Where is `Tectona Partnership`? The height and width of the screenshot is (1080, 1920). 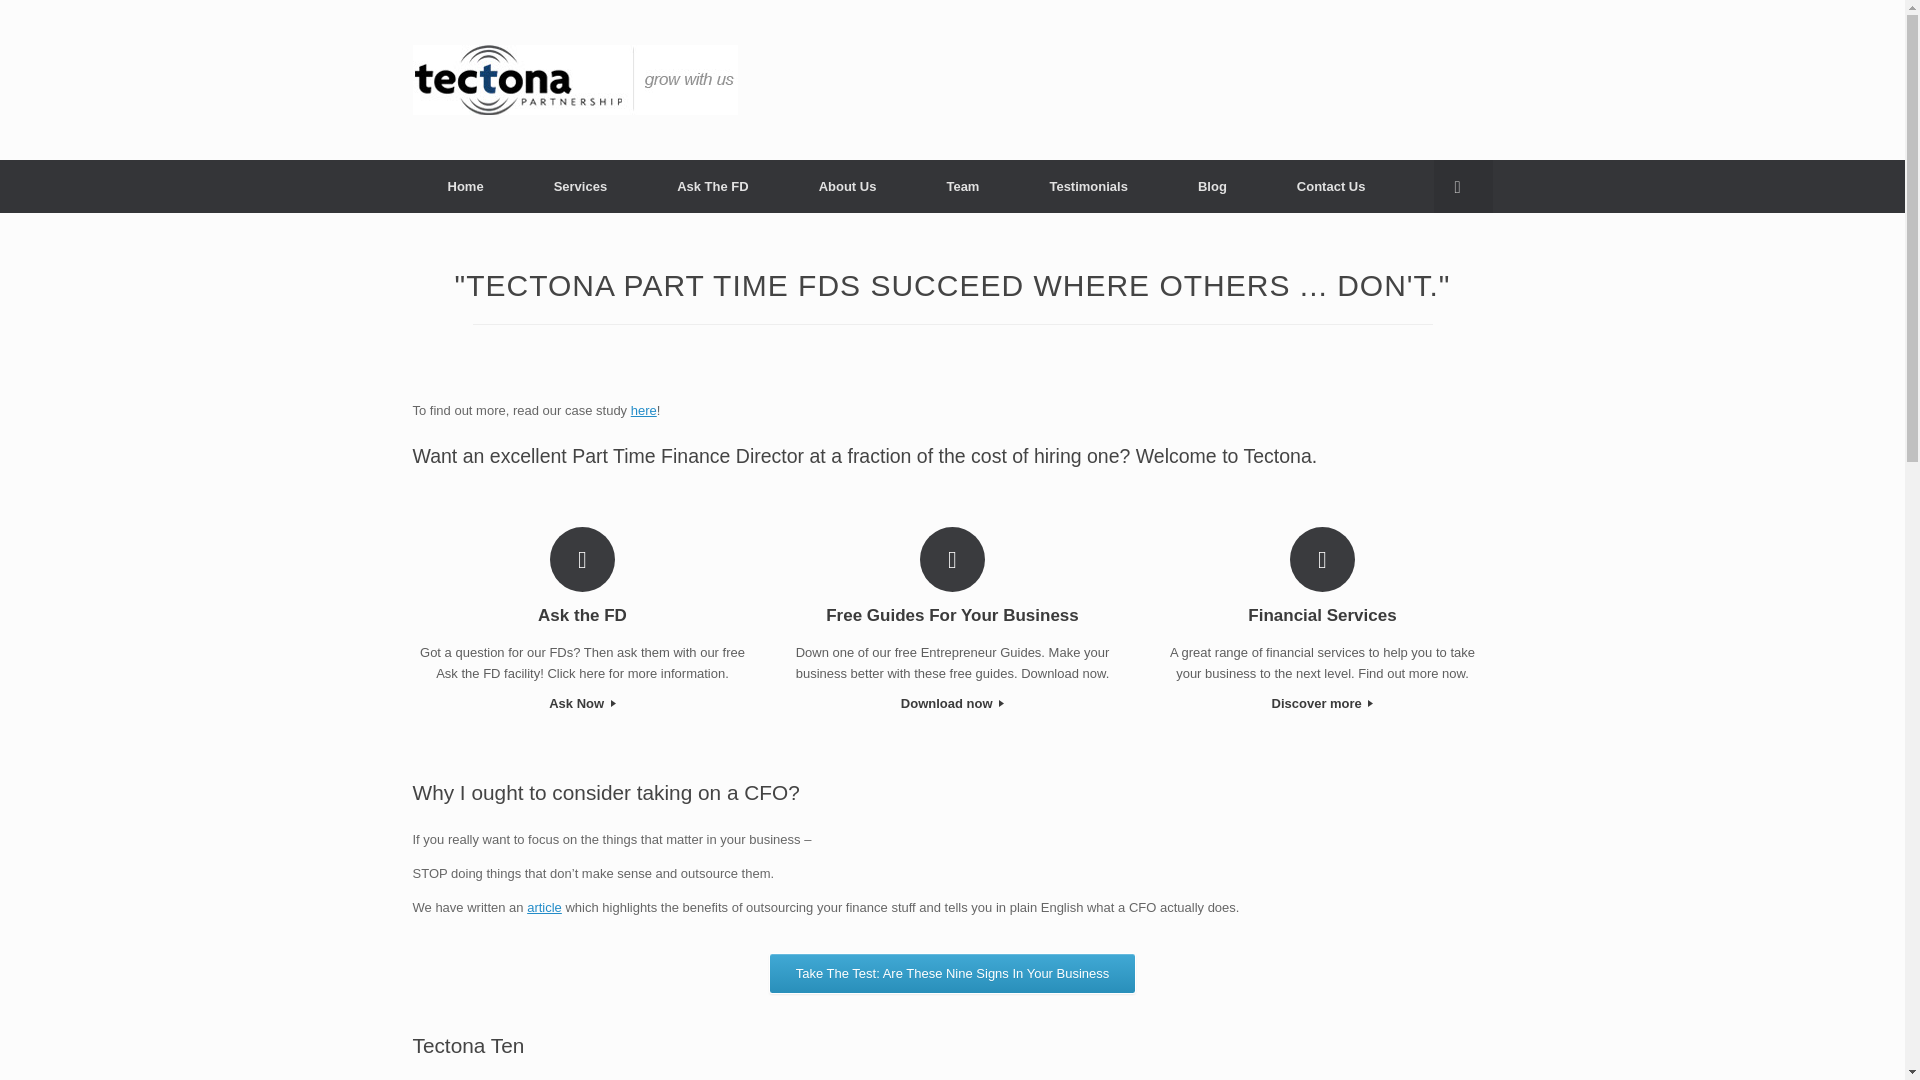 Tectona Partnership is located at coordinates (574, 80).